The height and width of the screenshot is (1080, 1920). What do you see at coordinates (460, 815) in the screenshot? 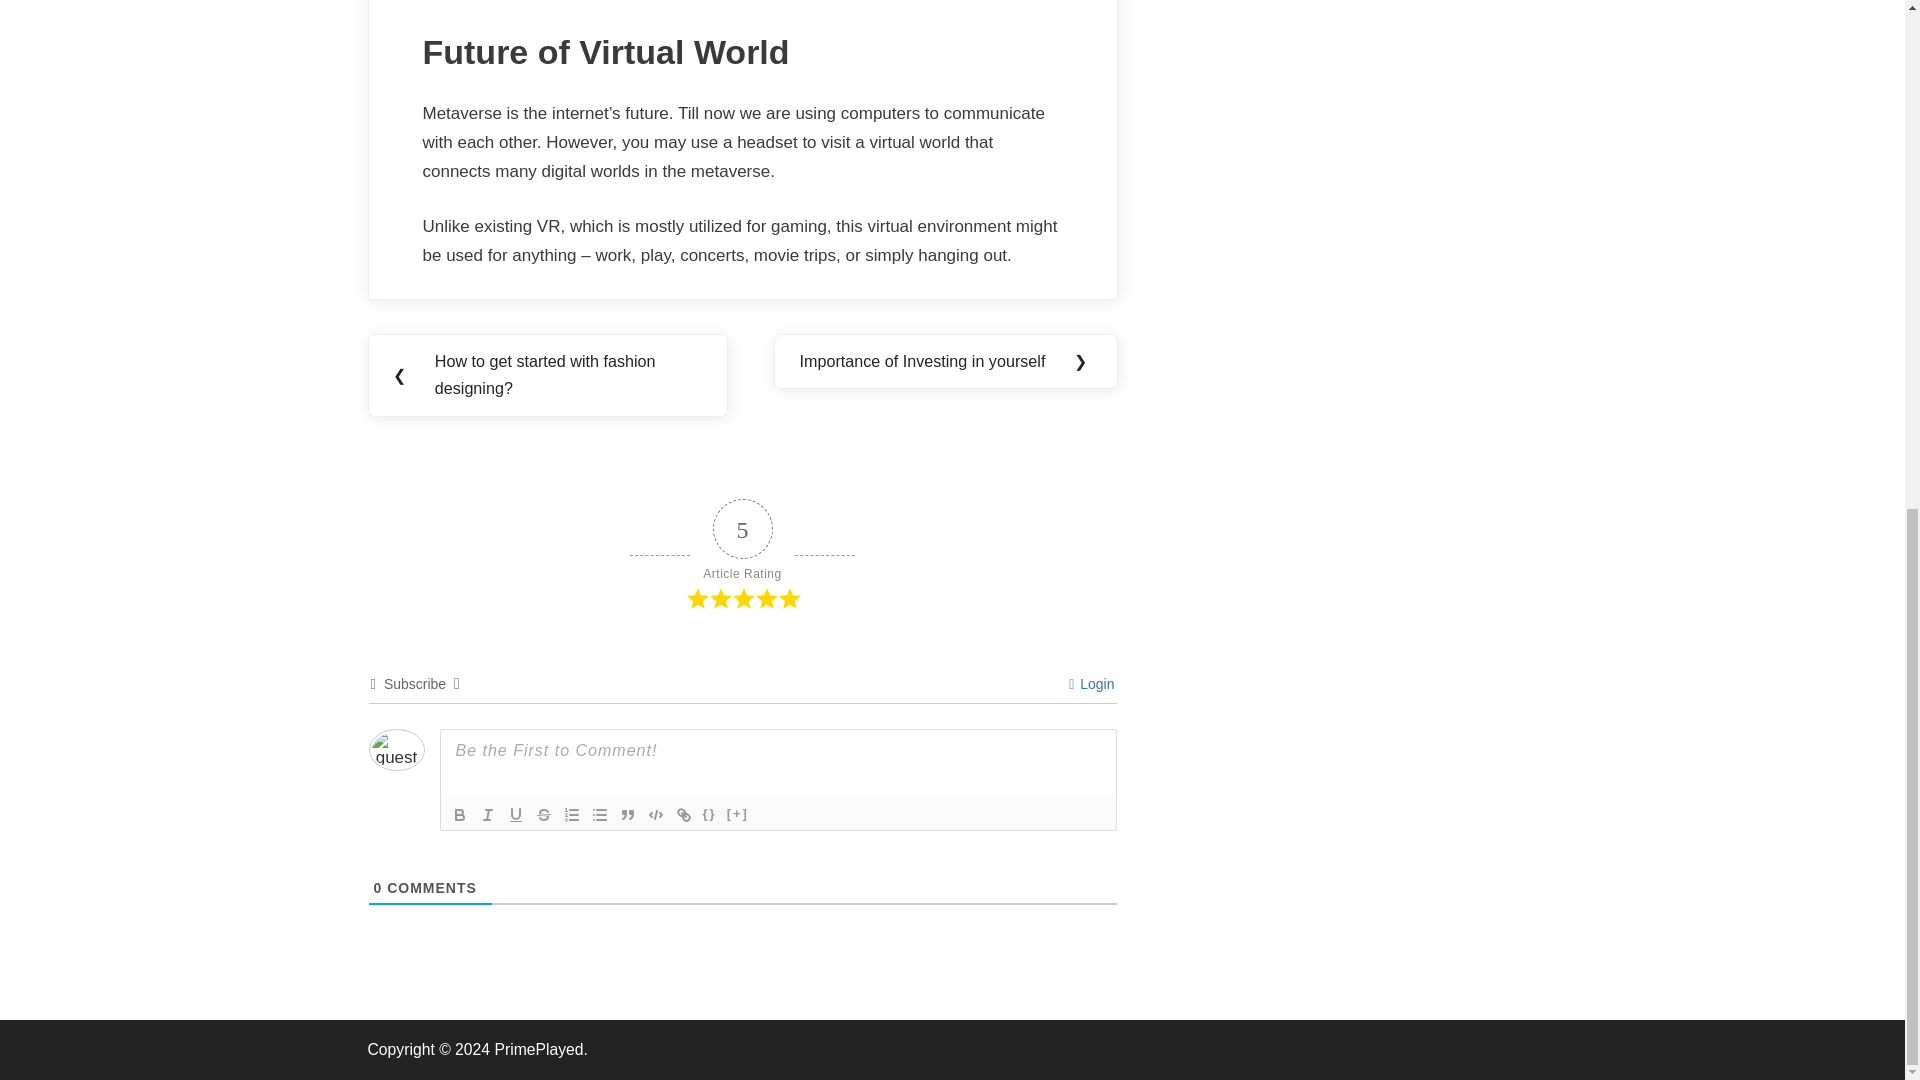
I see `Bold` at bounding box center [460, 815].